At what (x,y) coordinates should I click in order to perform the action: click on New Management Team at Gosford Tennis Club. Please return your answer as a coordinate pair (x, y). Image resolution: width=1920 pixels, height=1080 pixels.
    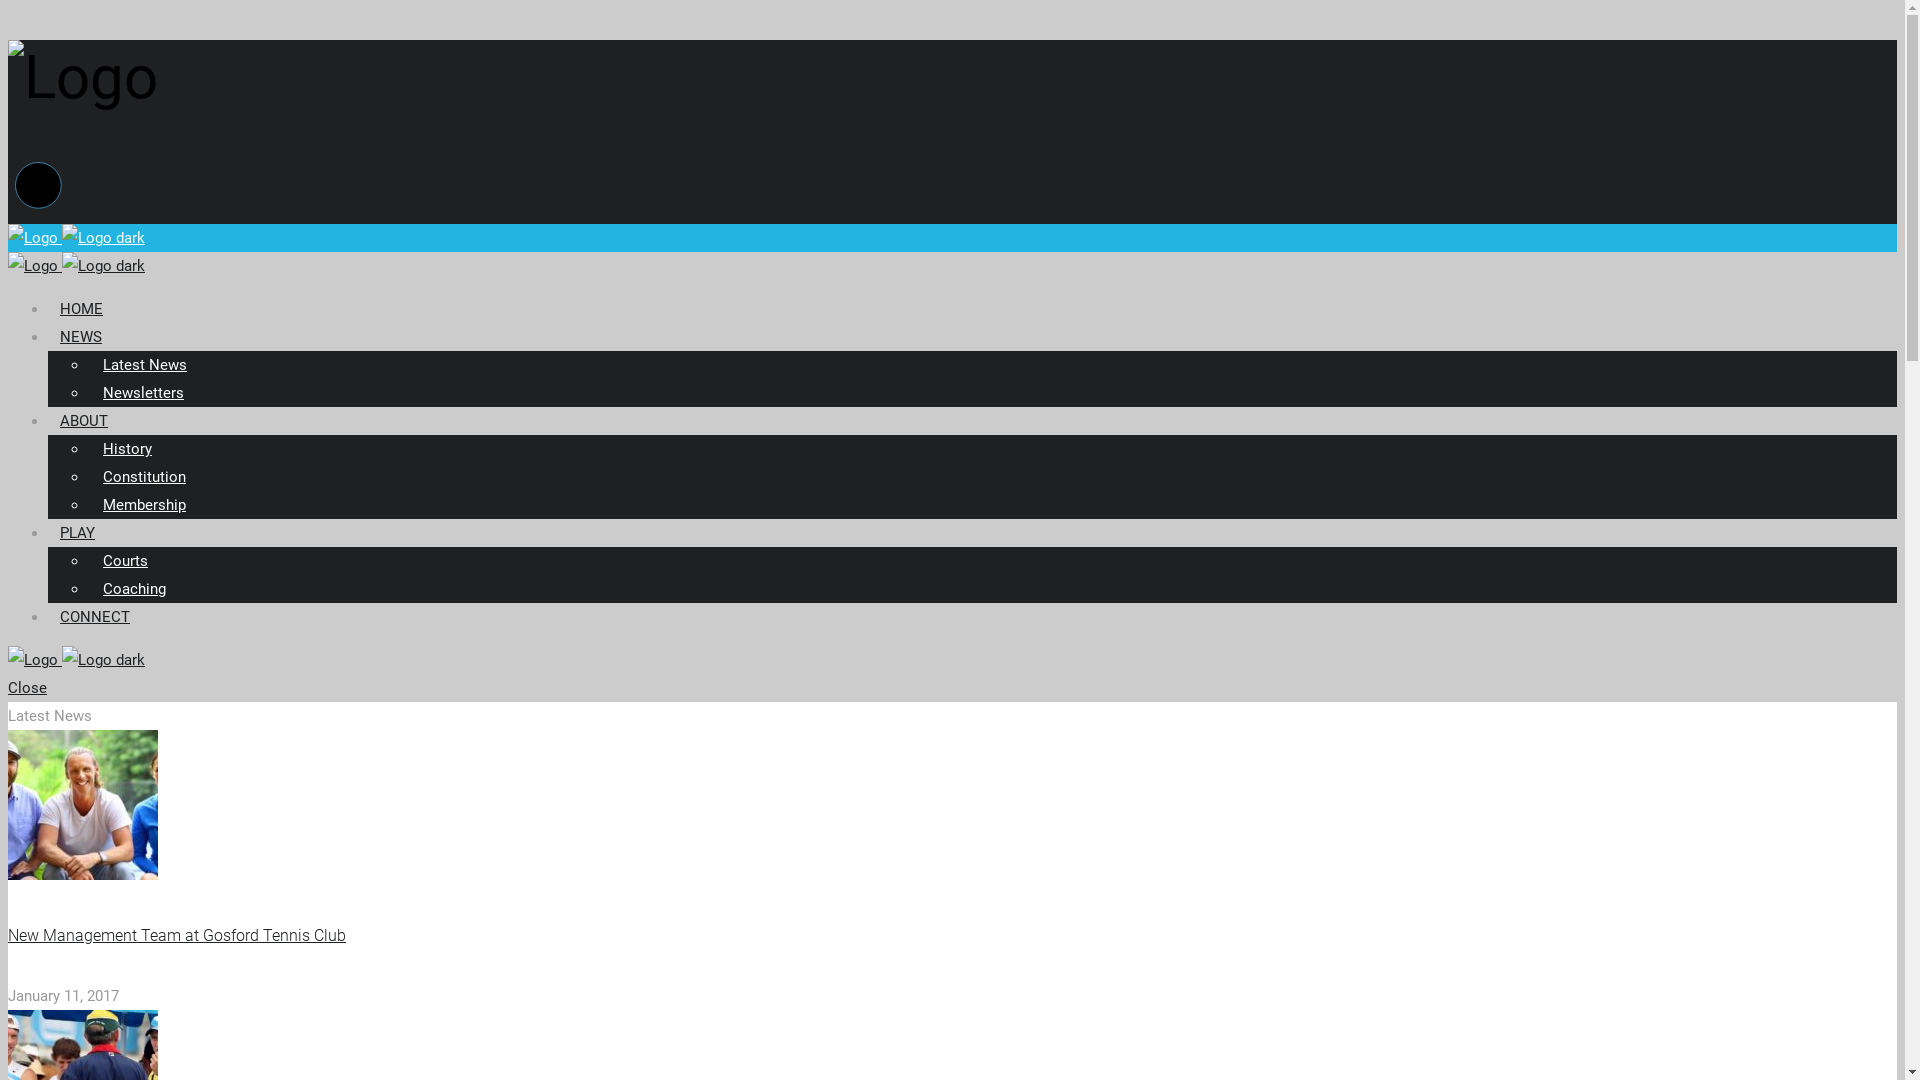
    Looking at the image, I should click on (177, 936).